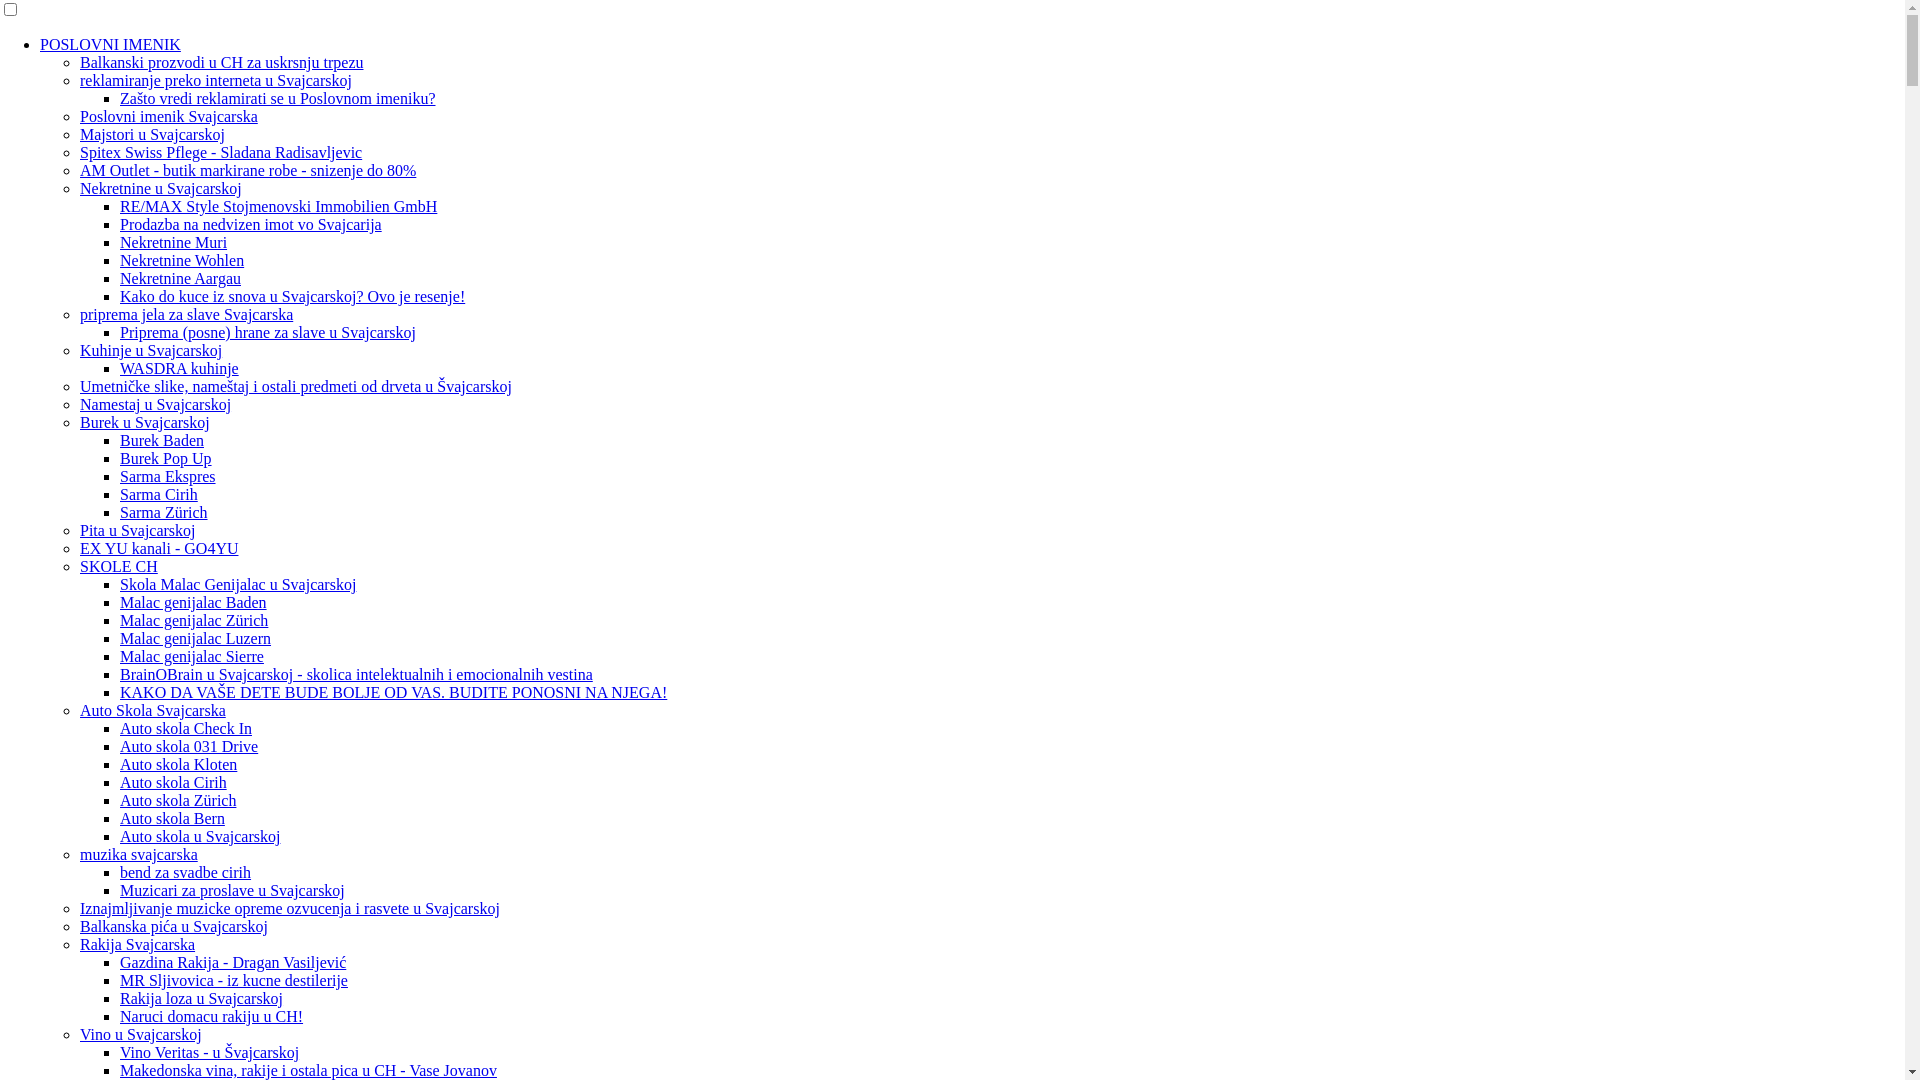 Image resolution: width=1920 pixels, height=1080 pixels. I want to click on reklamiranje preko interneta u Svajcarskoj, so click(216, 80).